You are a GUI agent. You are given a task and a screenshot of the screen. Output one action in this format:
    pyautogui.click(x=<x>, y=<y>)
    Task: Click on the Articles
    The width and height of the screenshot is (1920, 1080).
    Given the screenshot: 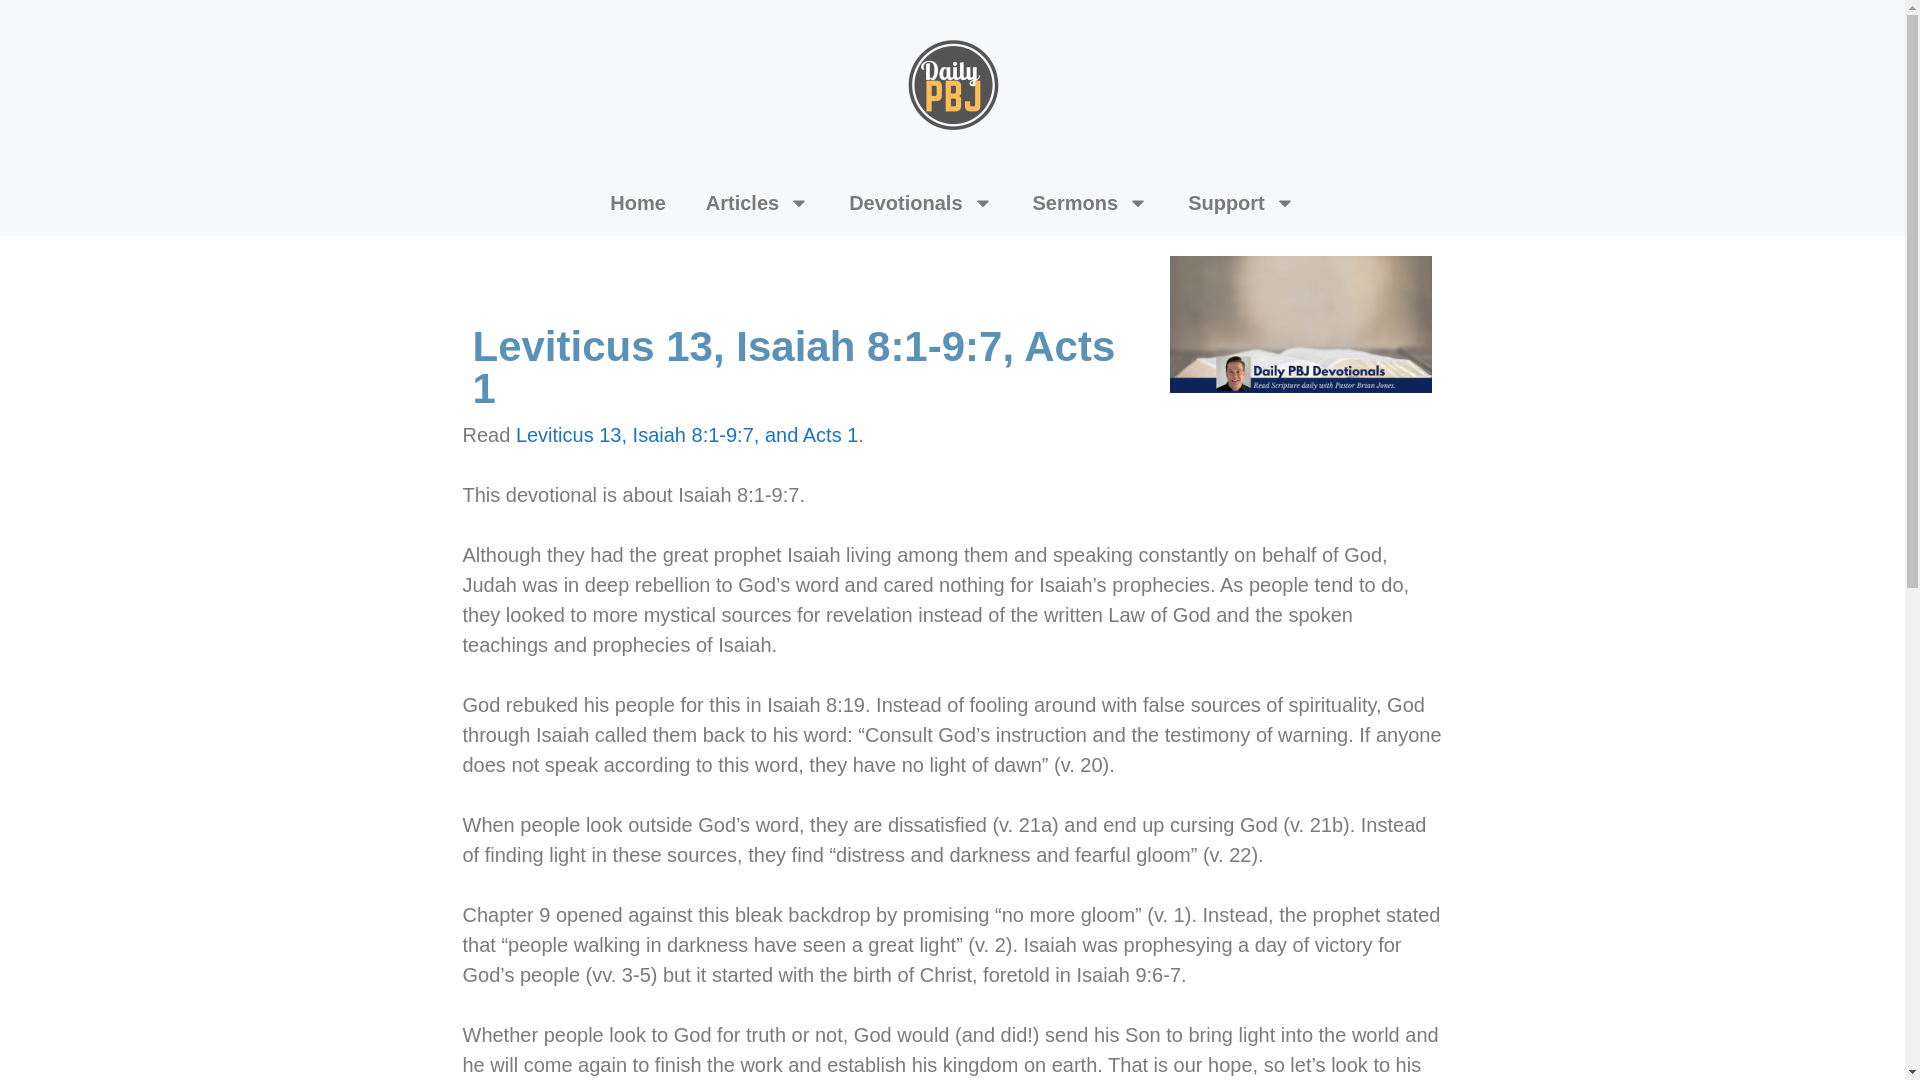 What is the action you would take?
    pyautogui.click(x=757, y=202)
    